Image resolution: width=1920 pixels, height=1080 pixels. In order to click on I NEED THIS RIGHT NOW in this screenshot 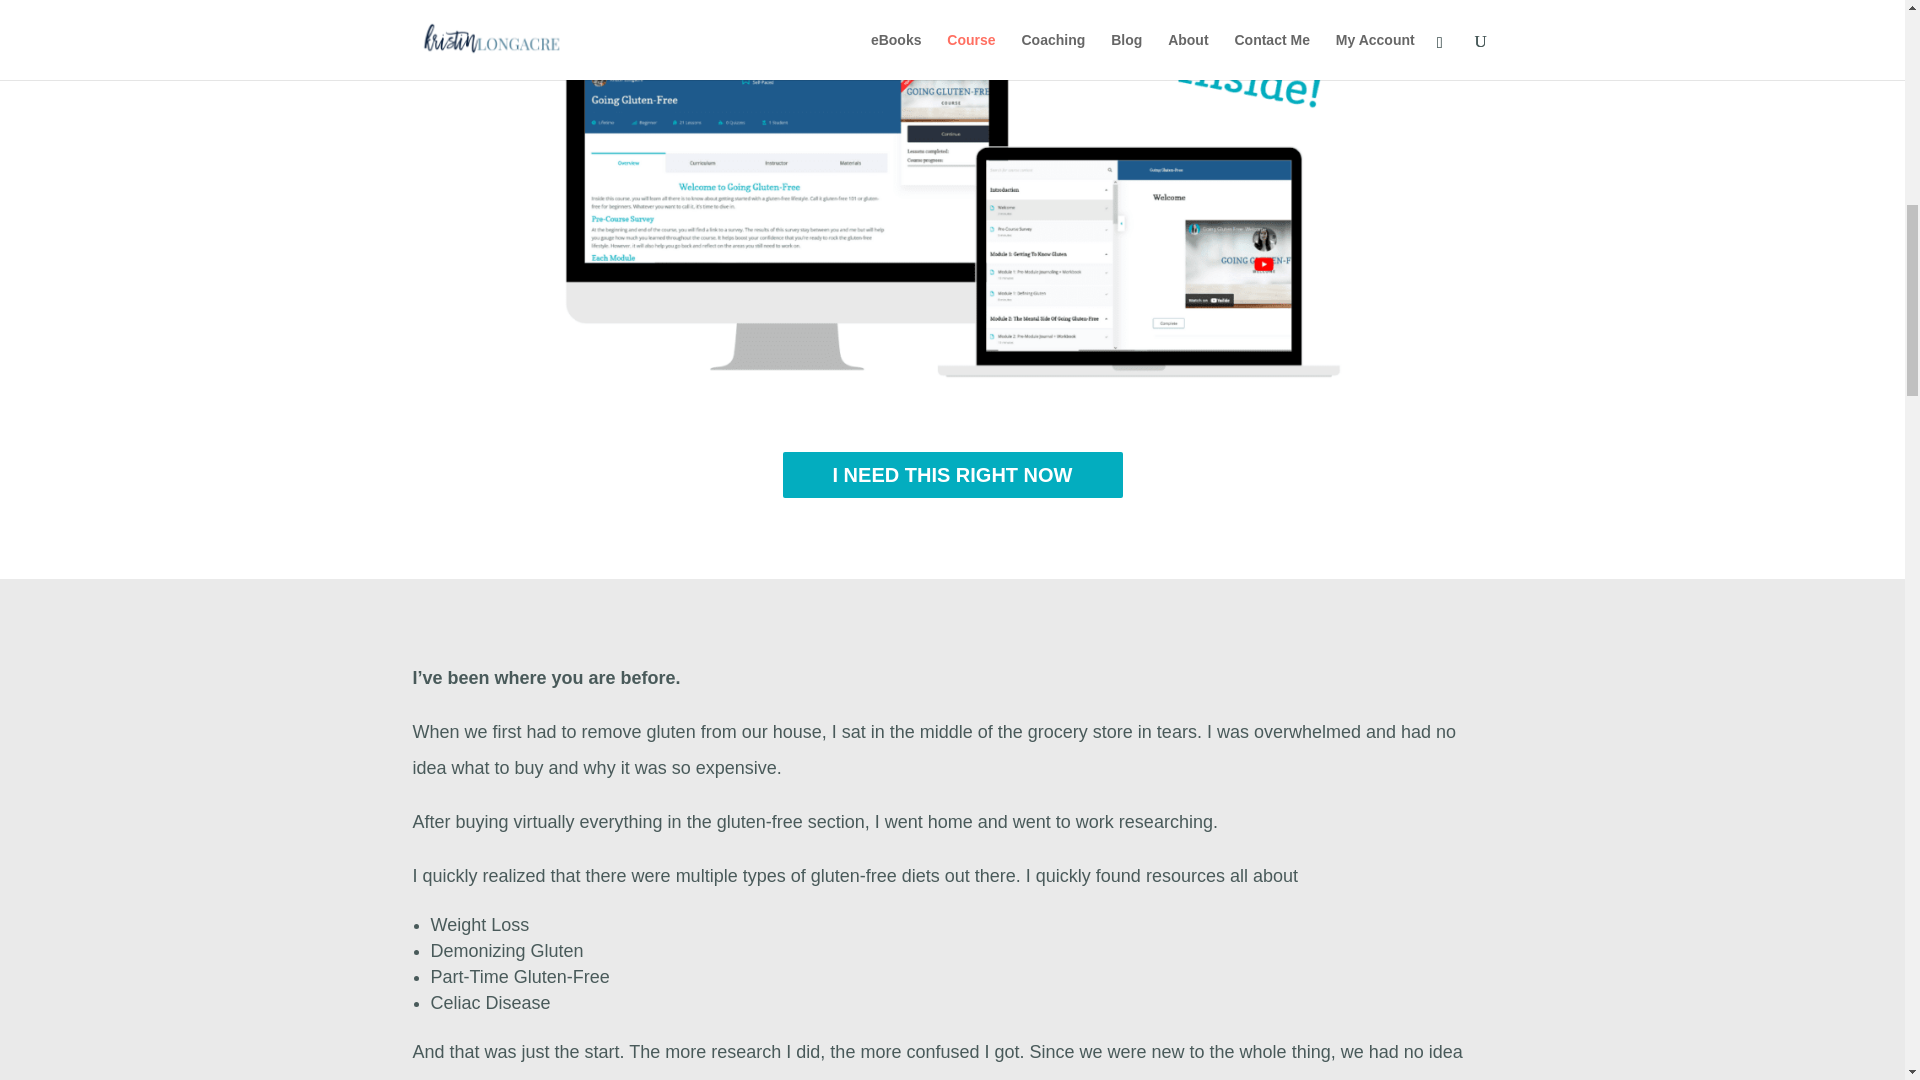, I will do `click(951, 474)`.